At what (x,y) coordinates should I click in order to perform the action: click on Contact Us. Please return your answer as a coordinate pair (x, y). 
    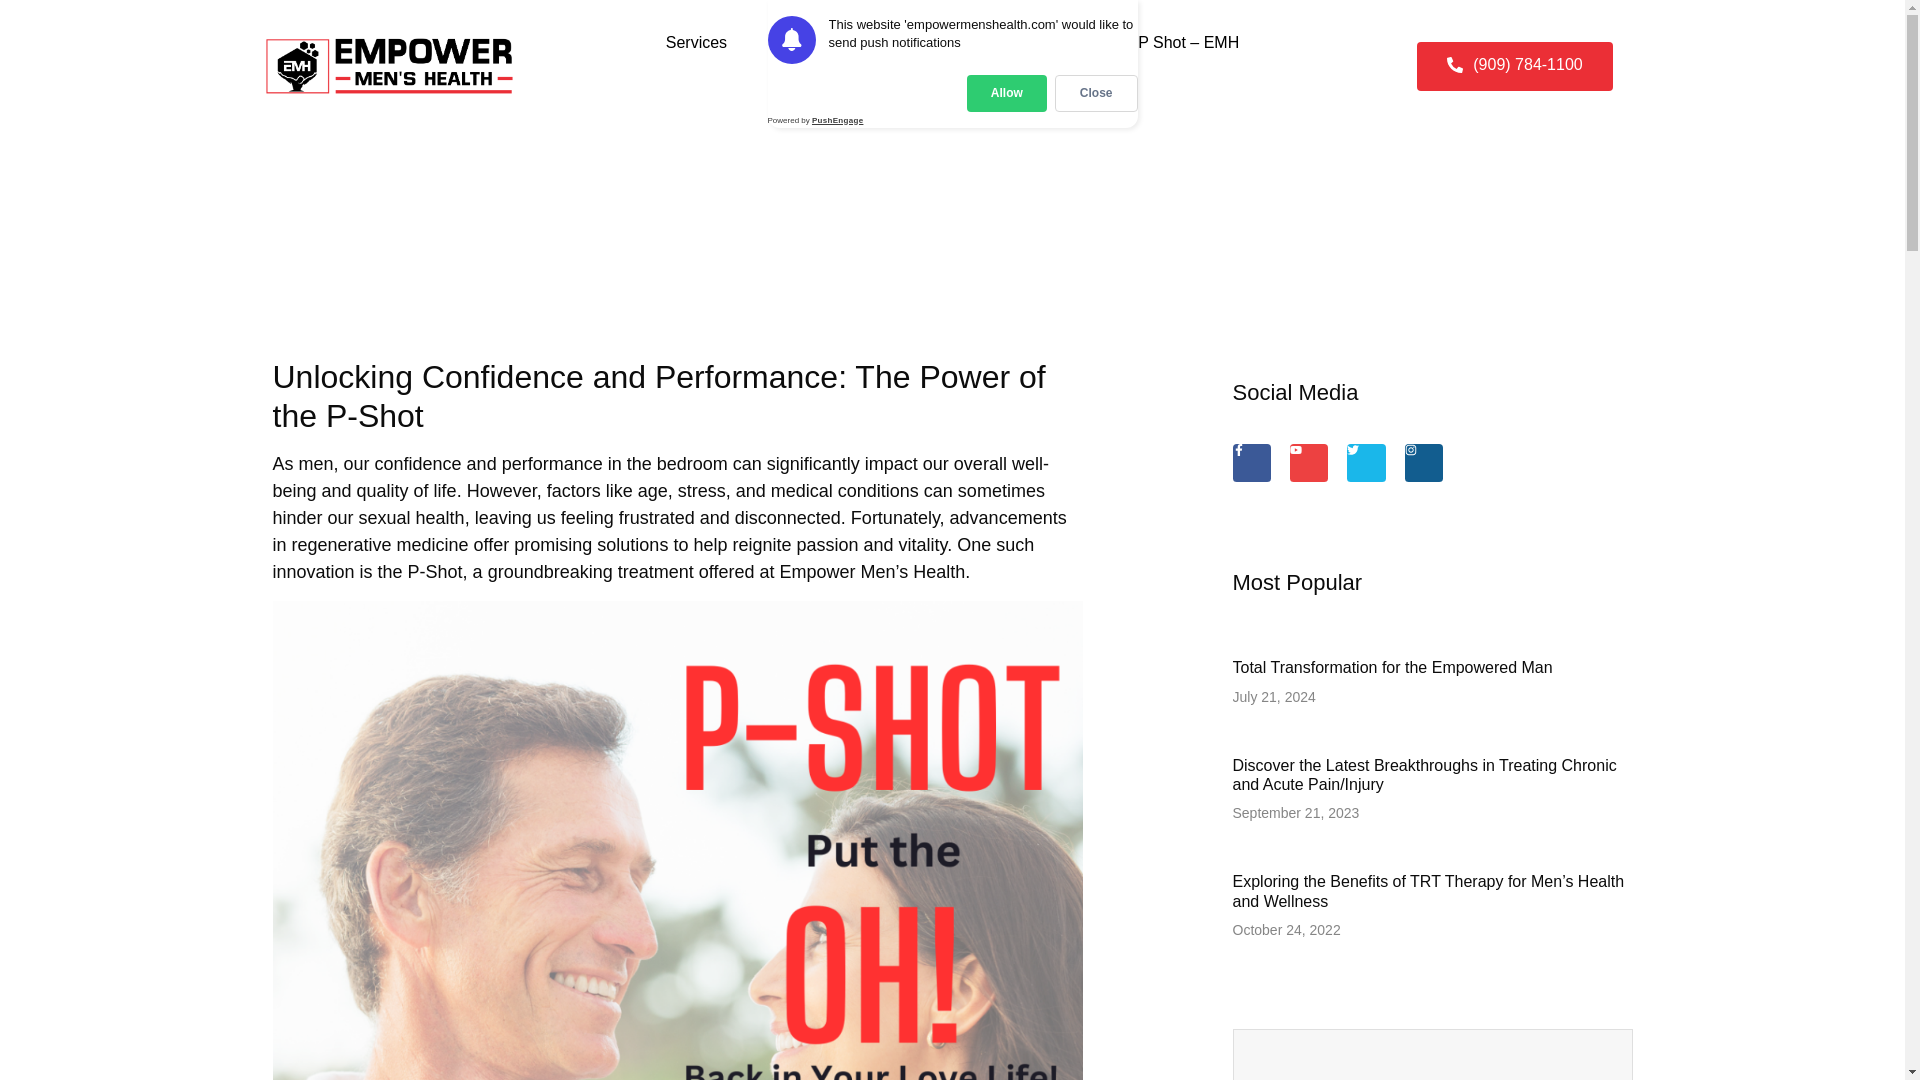
    Looking at the image, I should click on (952, 88).